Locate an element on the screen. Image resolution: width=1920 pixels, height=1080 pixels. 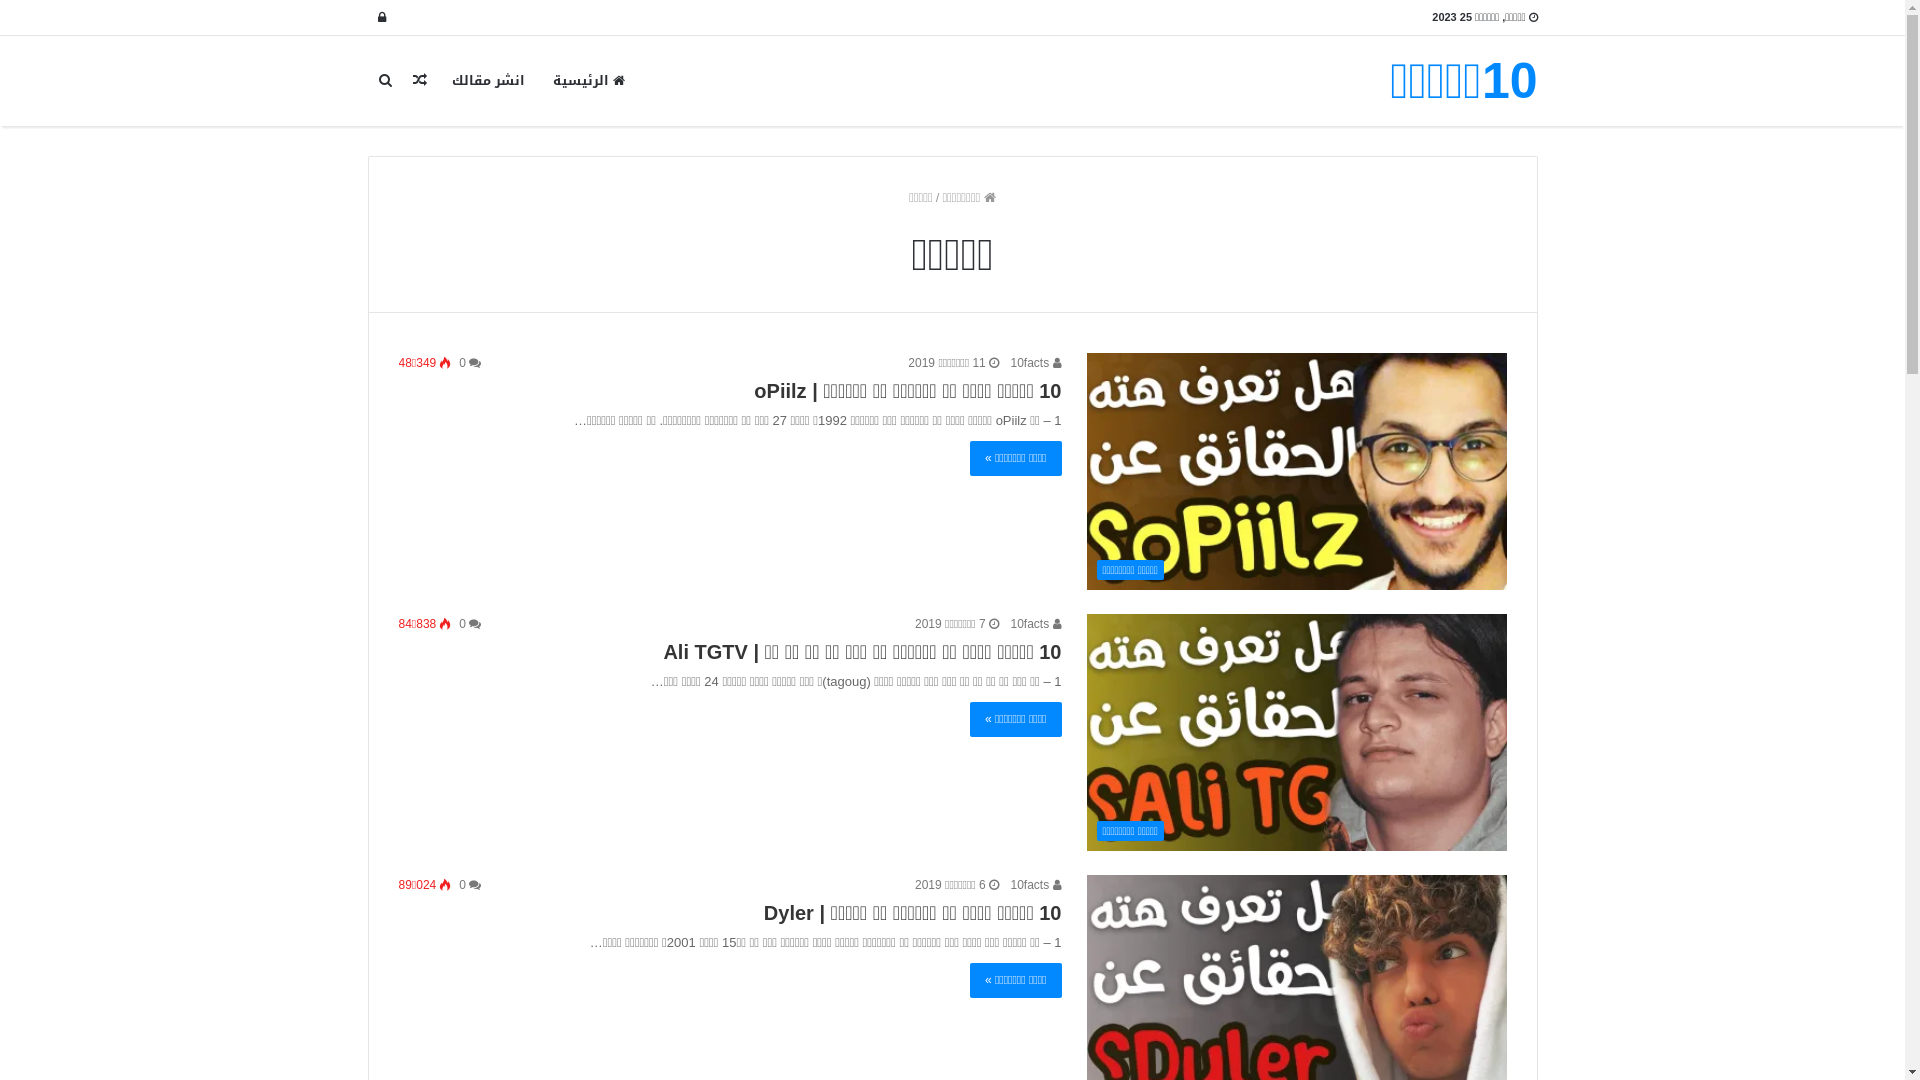
10facts is located at coordinates (1035, 363).